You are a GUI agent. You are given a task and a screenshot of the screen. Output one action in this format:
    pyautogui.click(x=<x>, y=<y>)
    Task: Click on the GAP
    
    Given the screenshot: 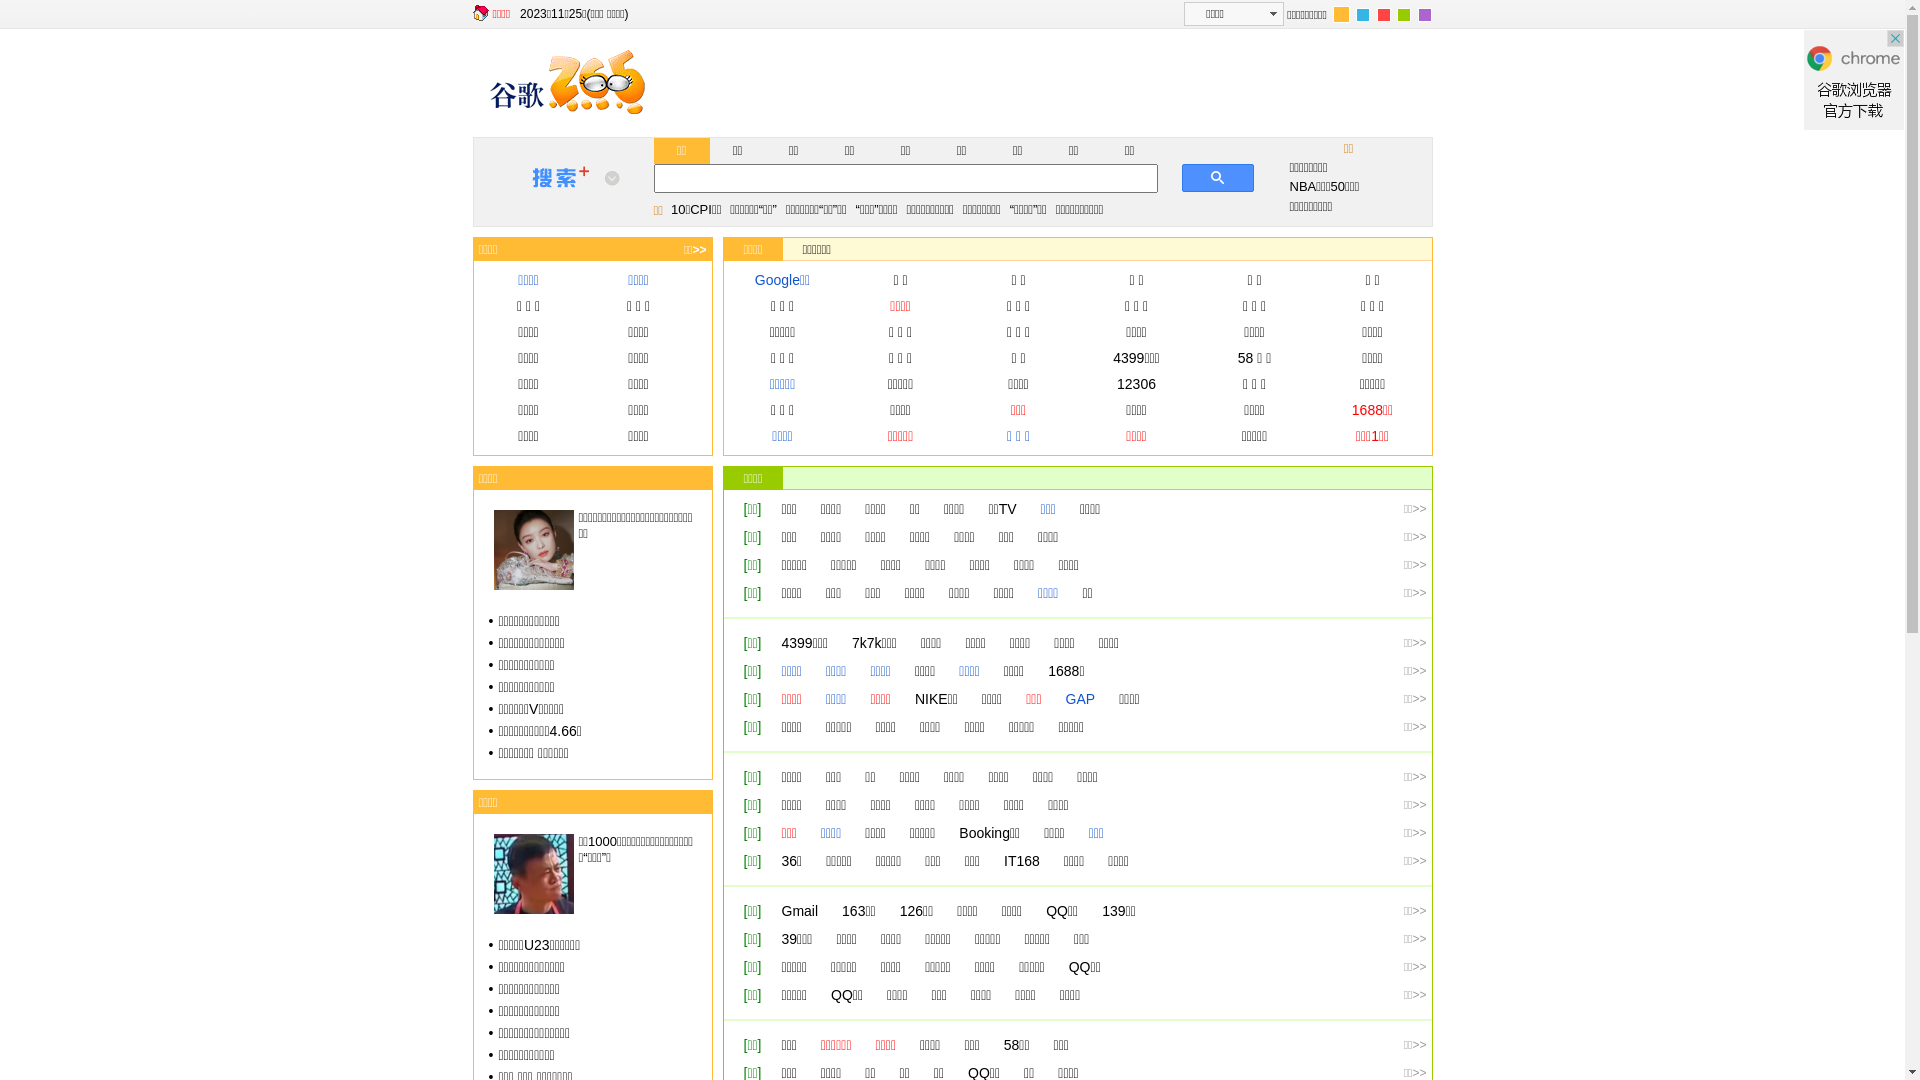 What is the action you would take?
    pyautogui.click(x=1081, y=699)
    